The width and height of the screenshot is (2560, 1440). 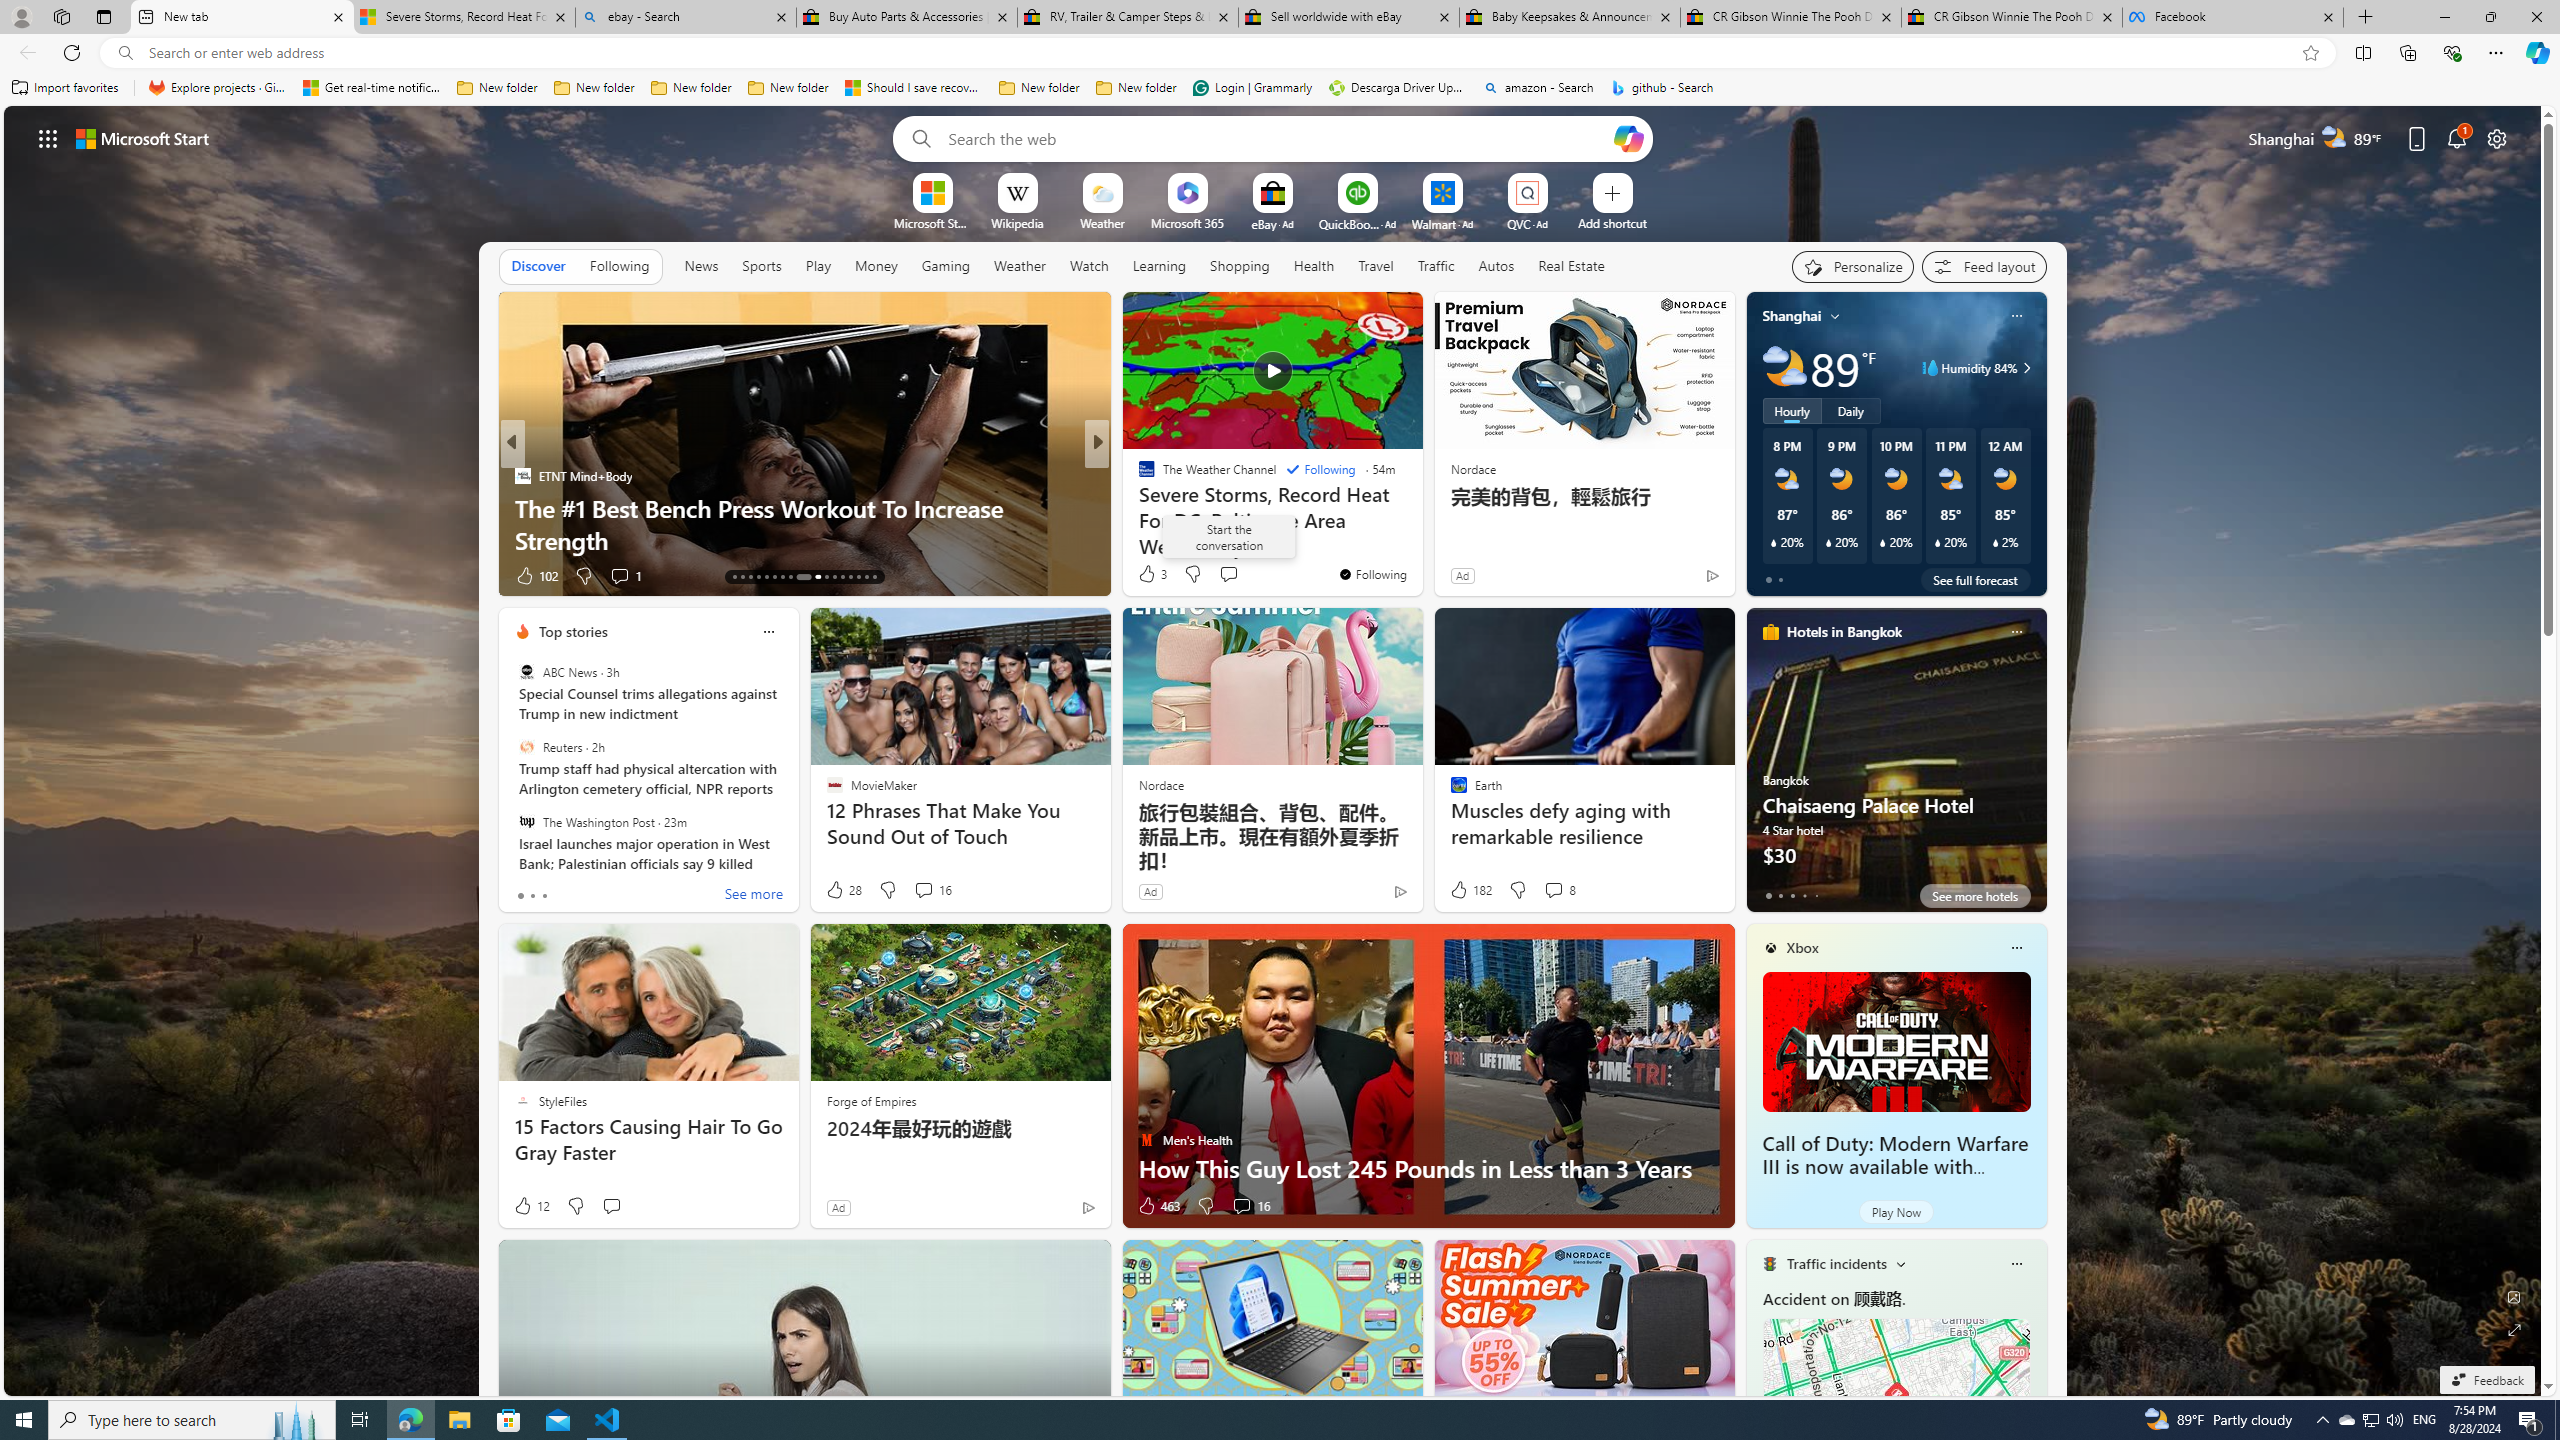 I want to click on Lonely dolphin may be behind series of attacks on swimmers, so click(x=1419, y=524).